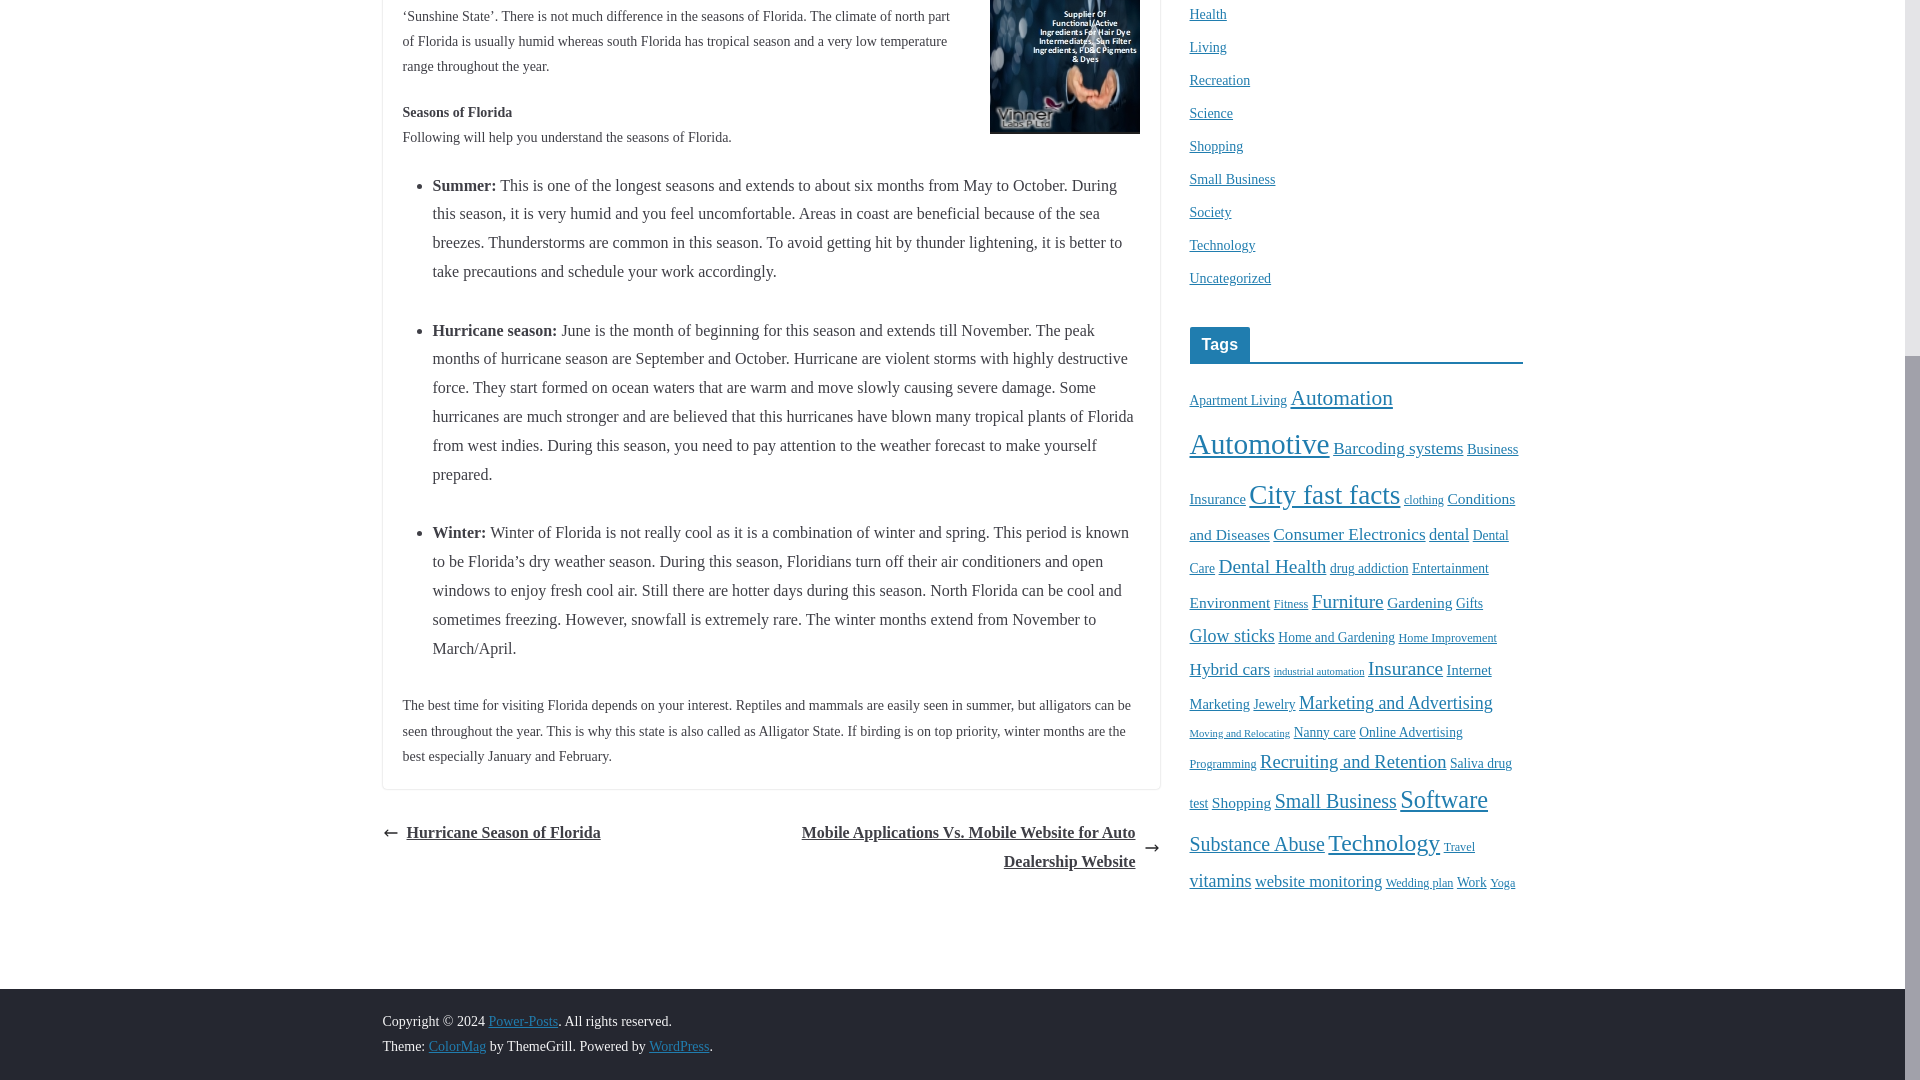 The image size is (1920, 1080). What do you see at coordinates (1238, 400) in the screenshot?
I see `Apartment Living` at bounding box center [1238, 400].